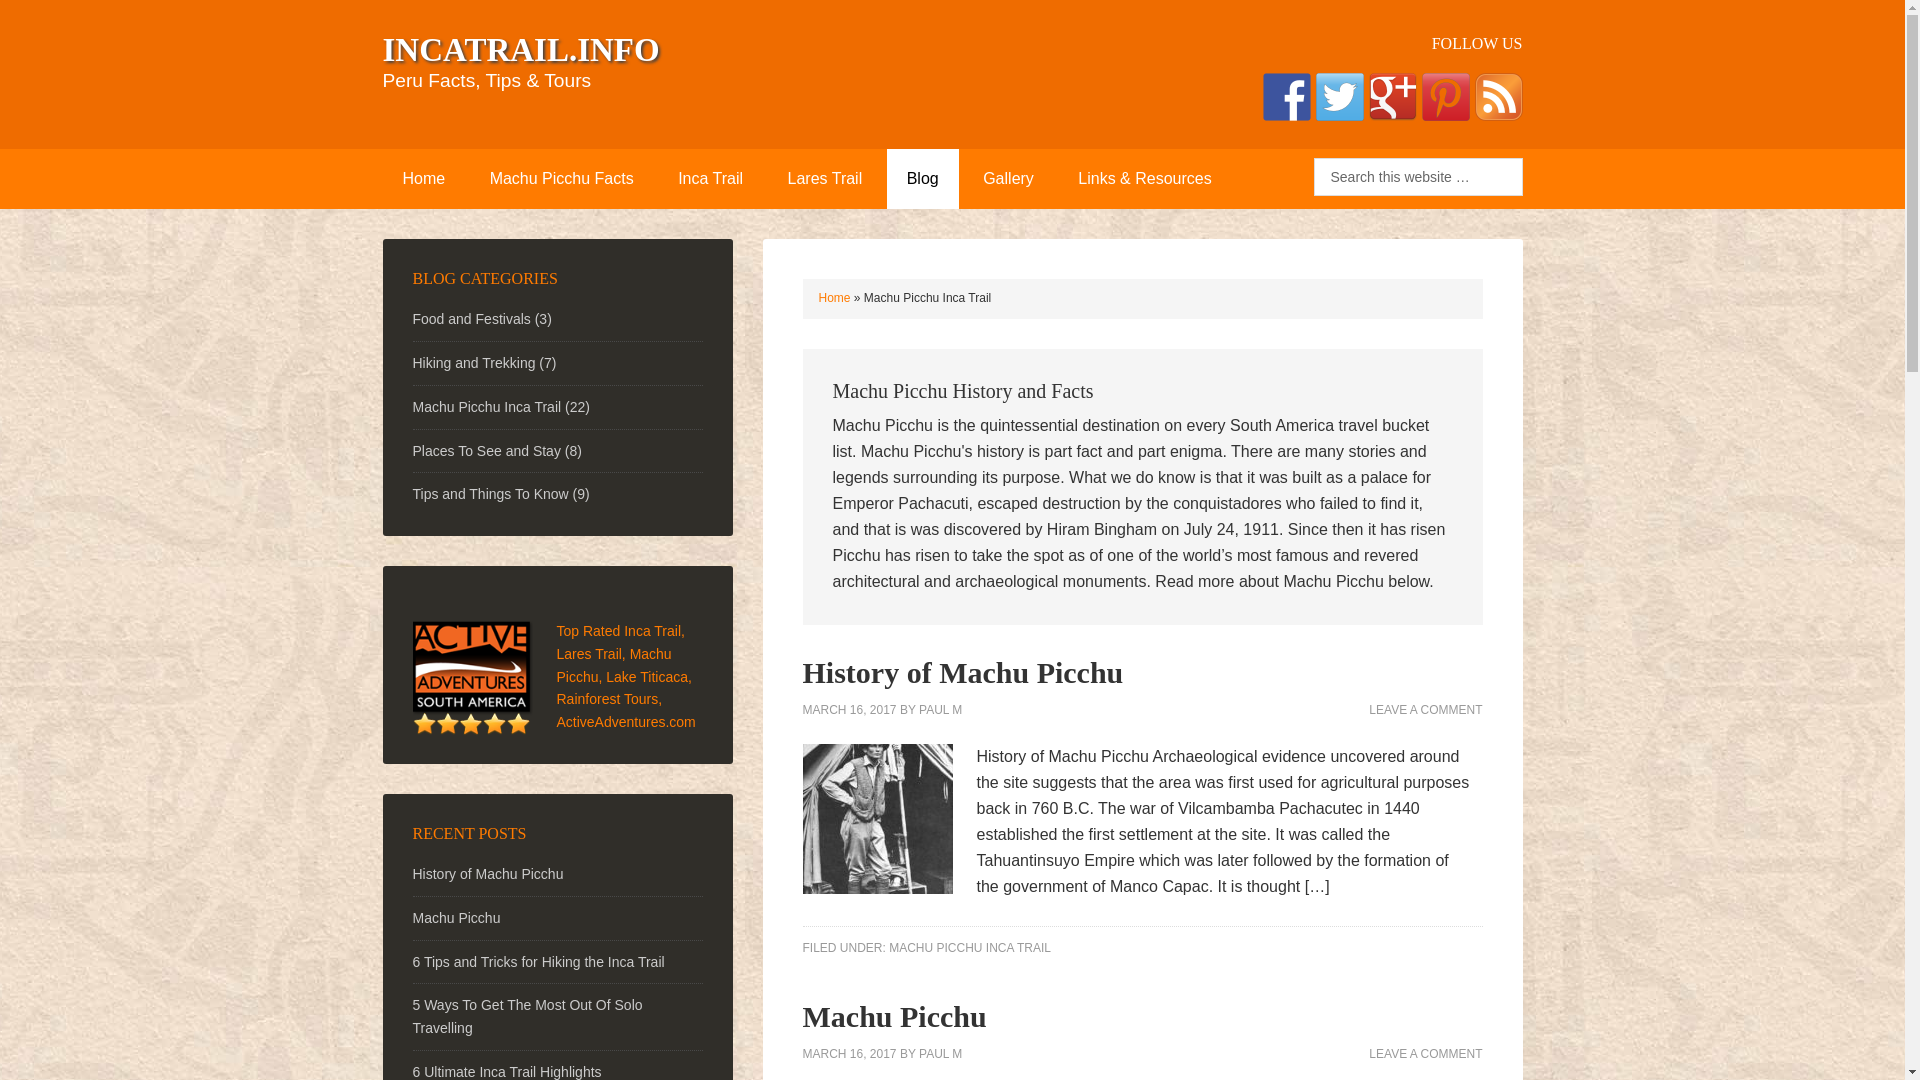 The width and height of the screenshot is (1920, 1080). What do you see at coordinates (562, 179) in the screenshot?
I see `Machu Picchu Facts` at bounding box center [562, 179].